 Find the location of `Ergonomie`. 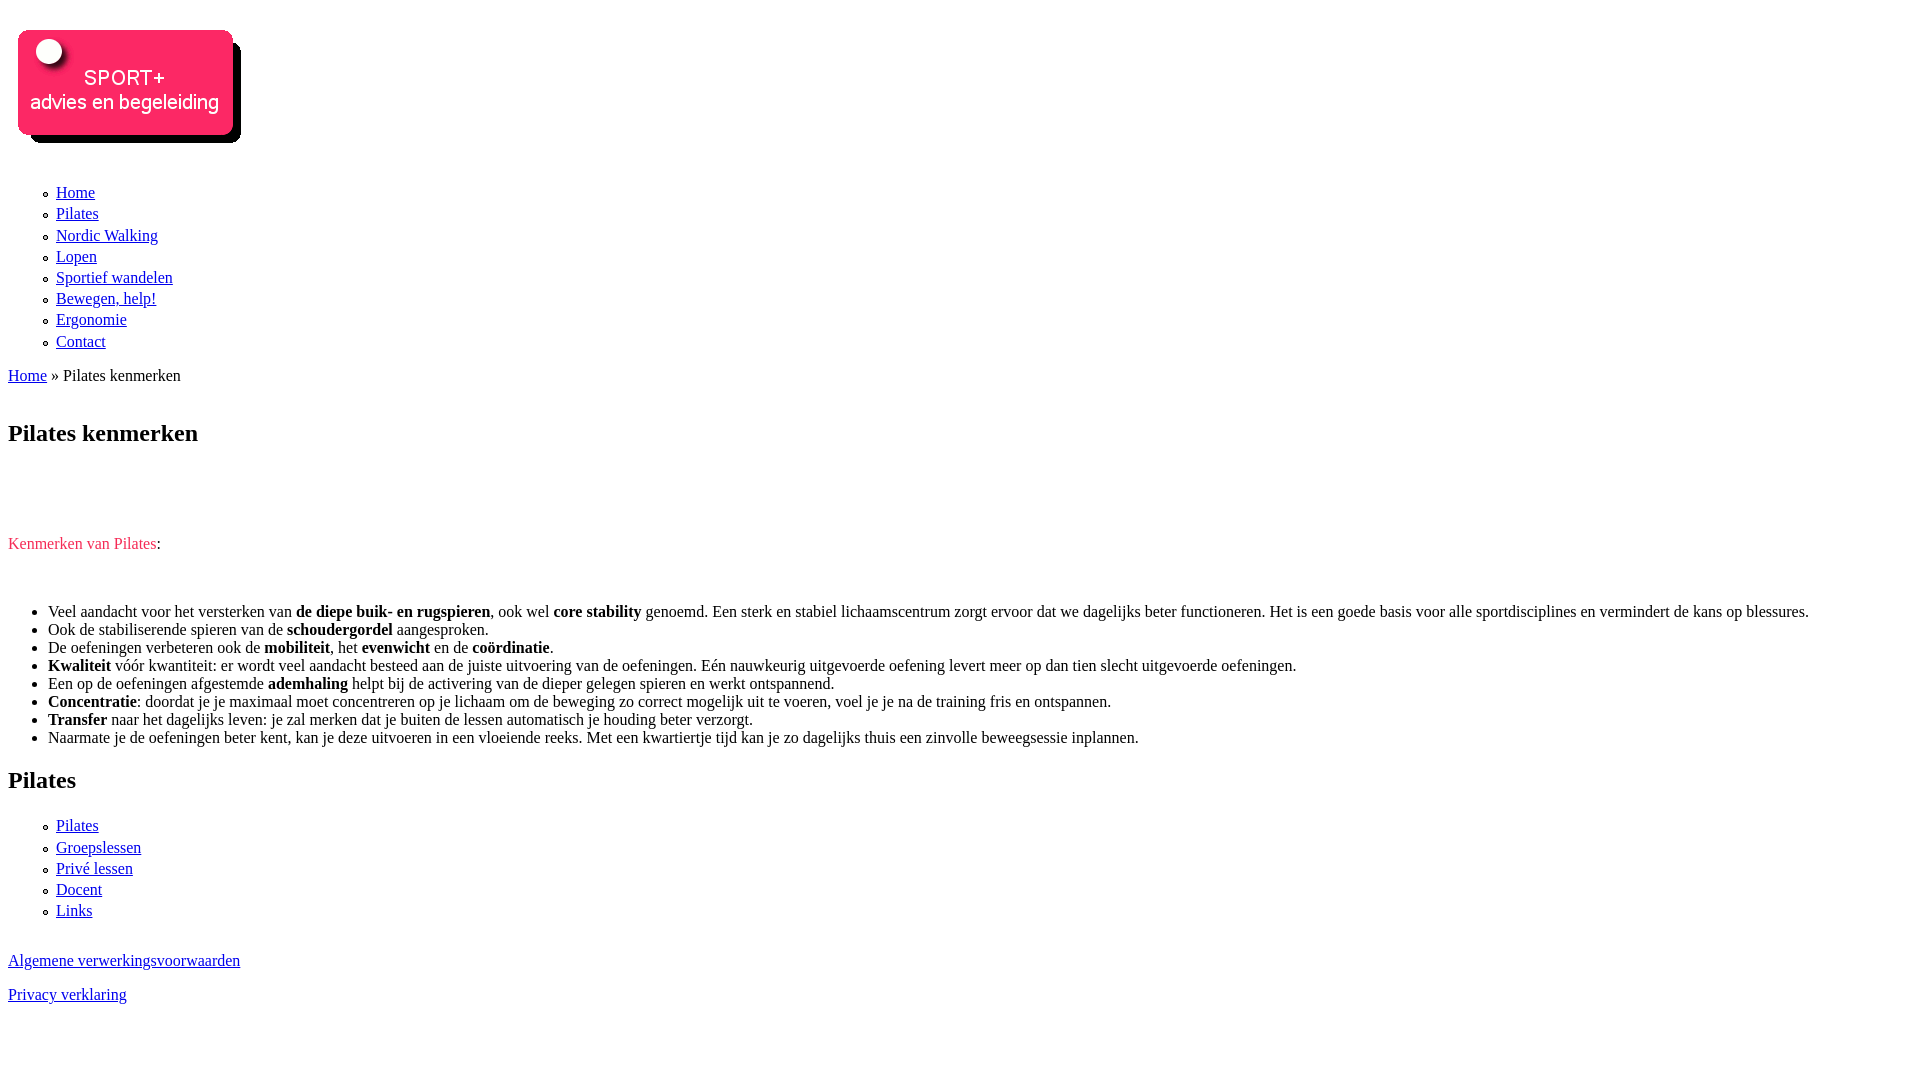

Ergonomie is located at coordinates (92, 320).